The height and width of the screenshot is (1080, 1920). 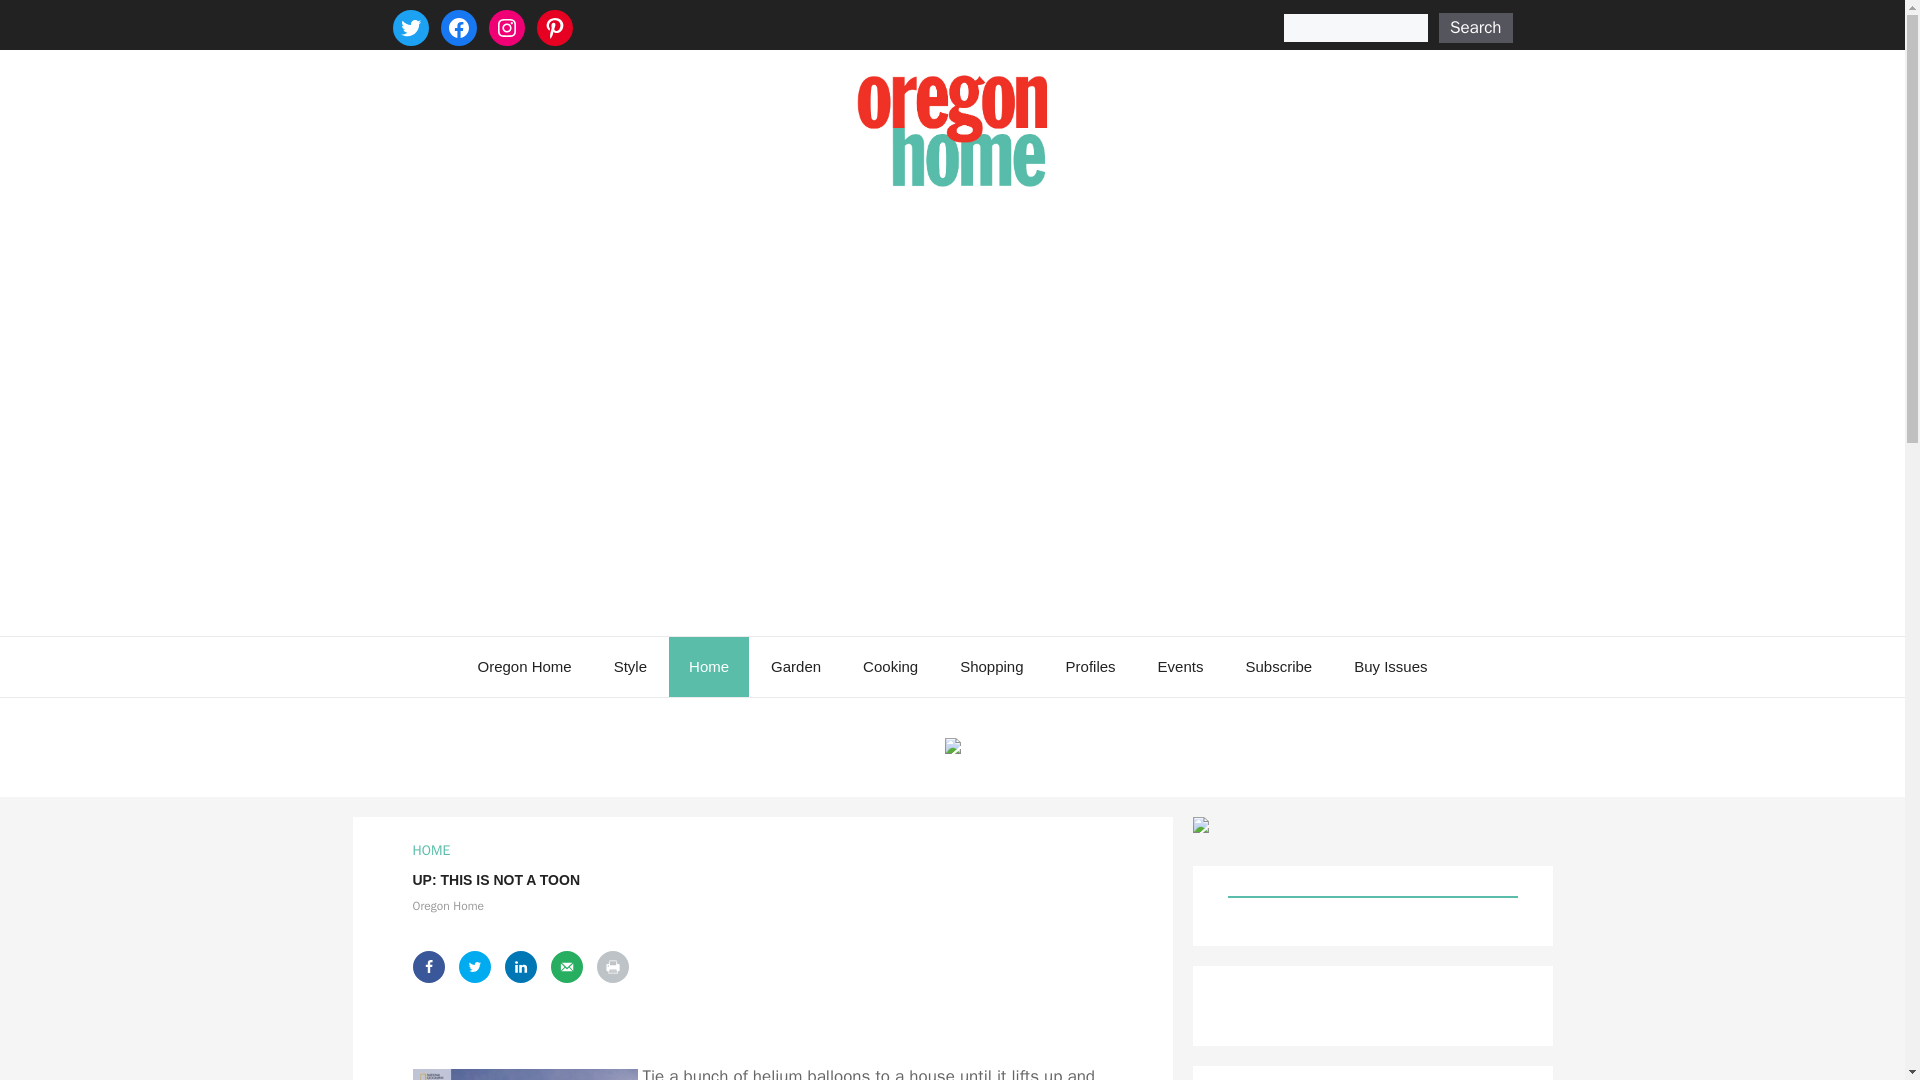 I want to click on Buy Issues, so click(x=1390, y=666).